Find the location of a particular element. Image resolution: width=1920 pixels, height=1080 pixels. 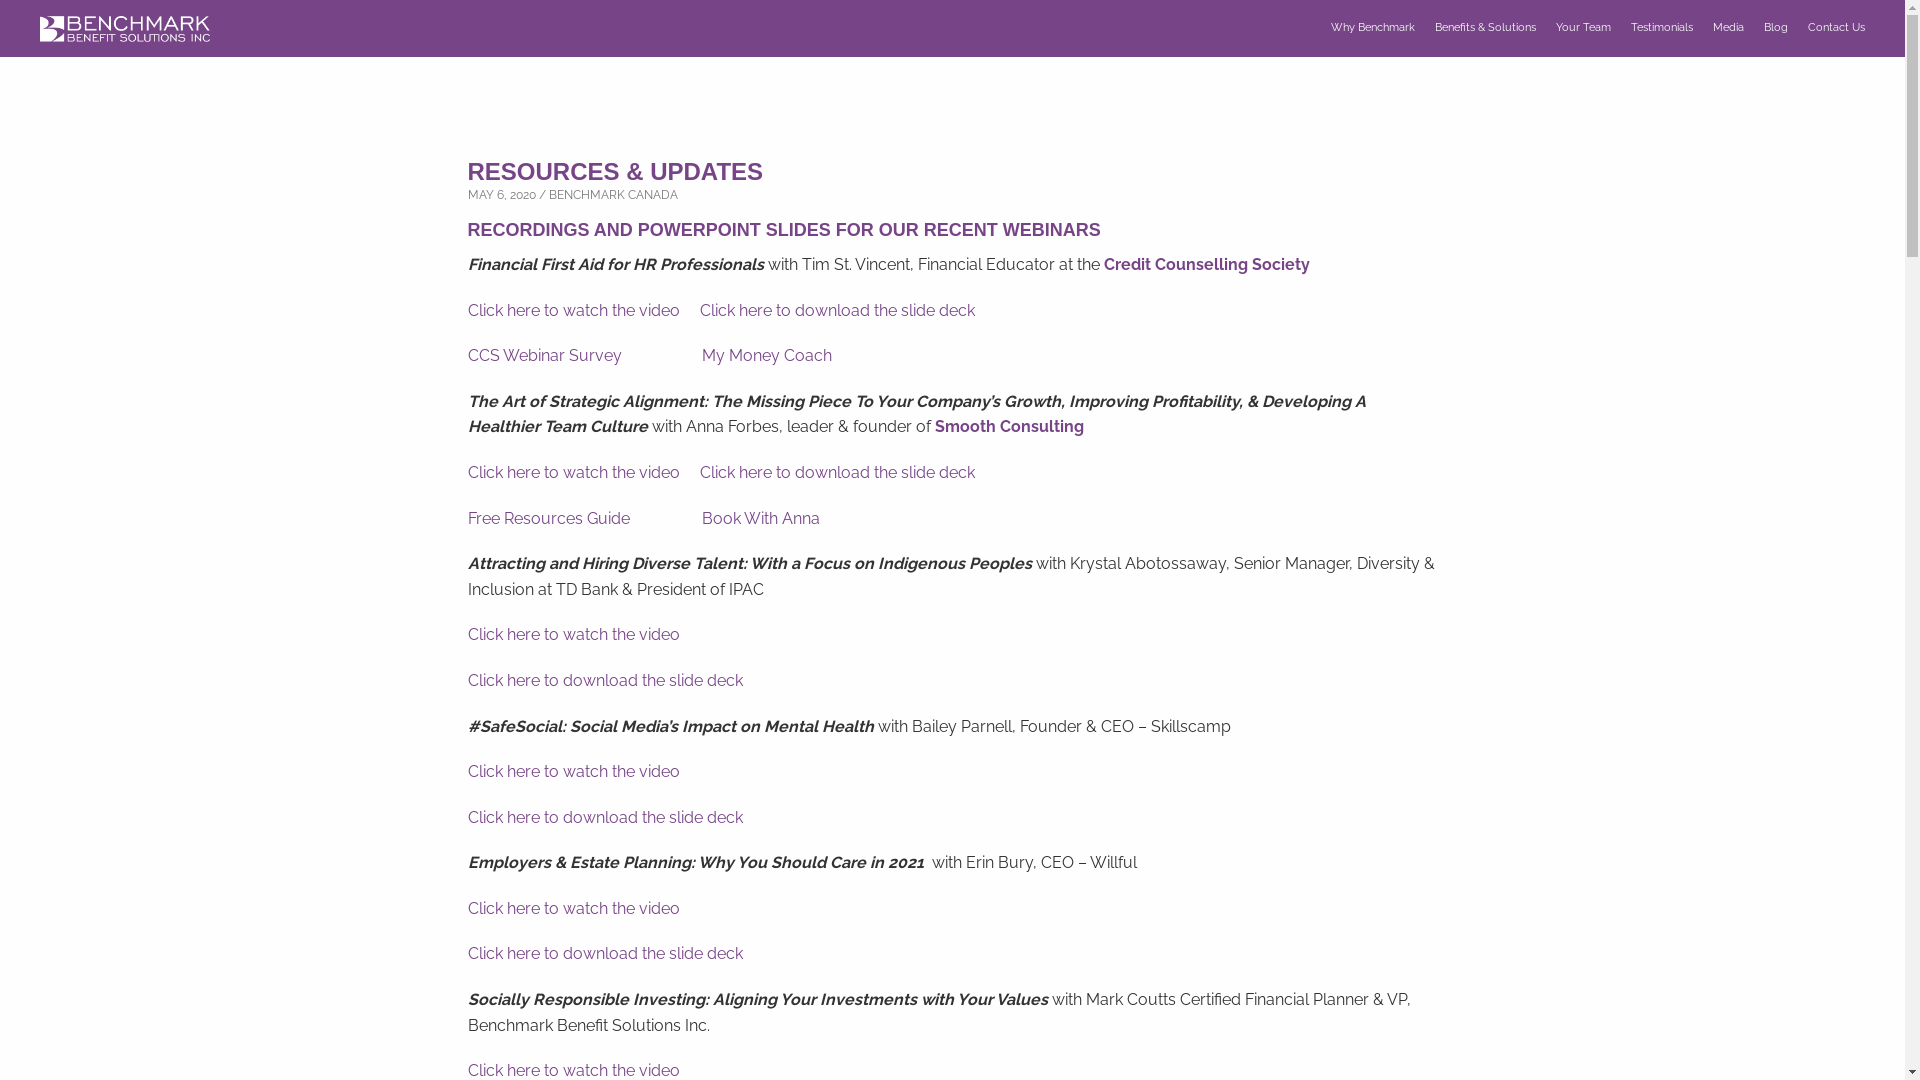

CCS Webinar Survey is located at coordinates (545, 356).